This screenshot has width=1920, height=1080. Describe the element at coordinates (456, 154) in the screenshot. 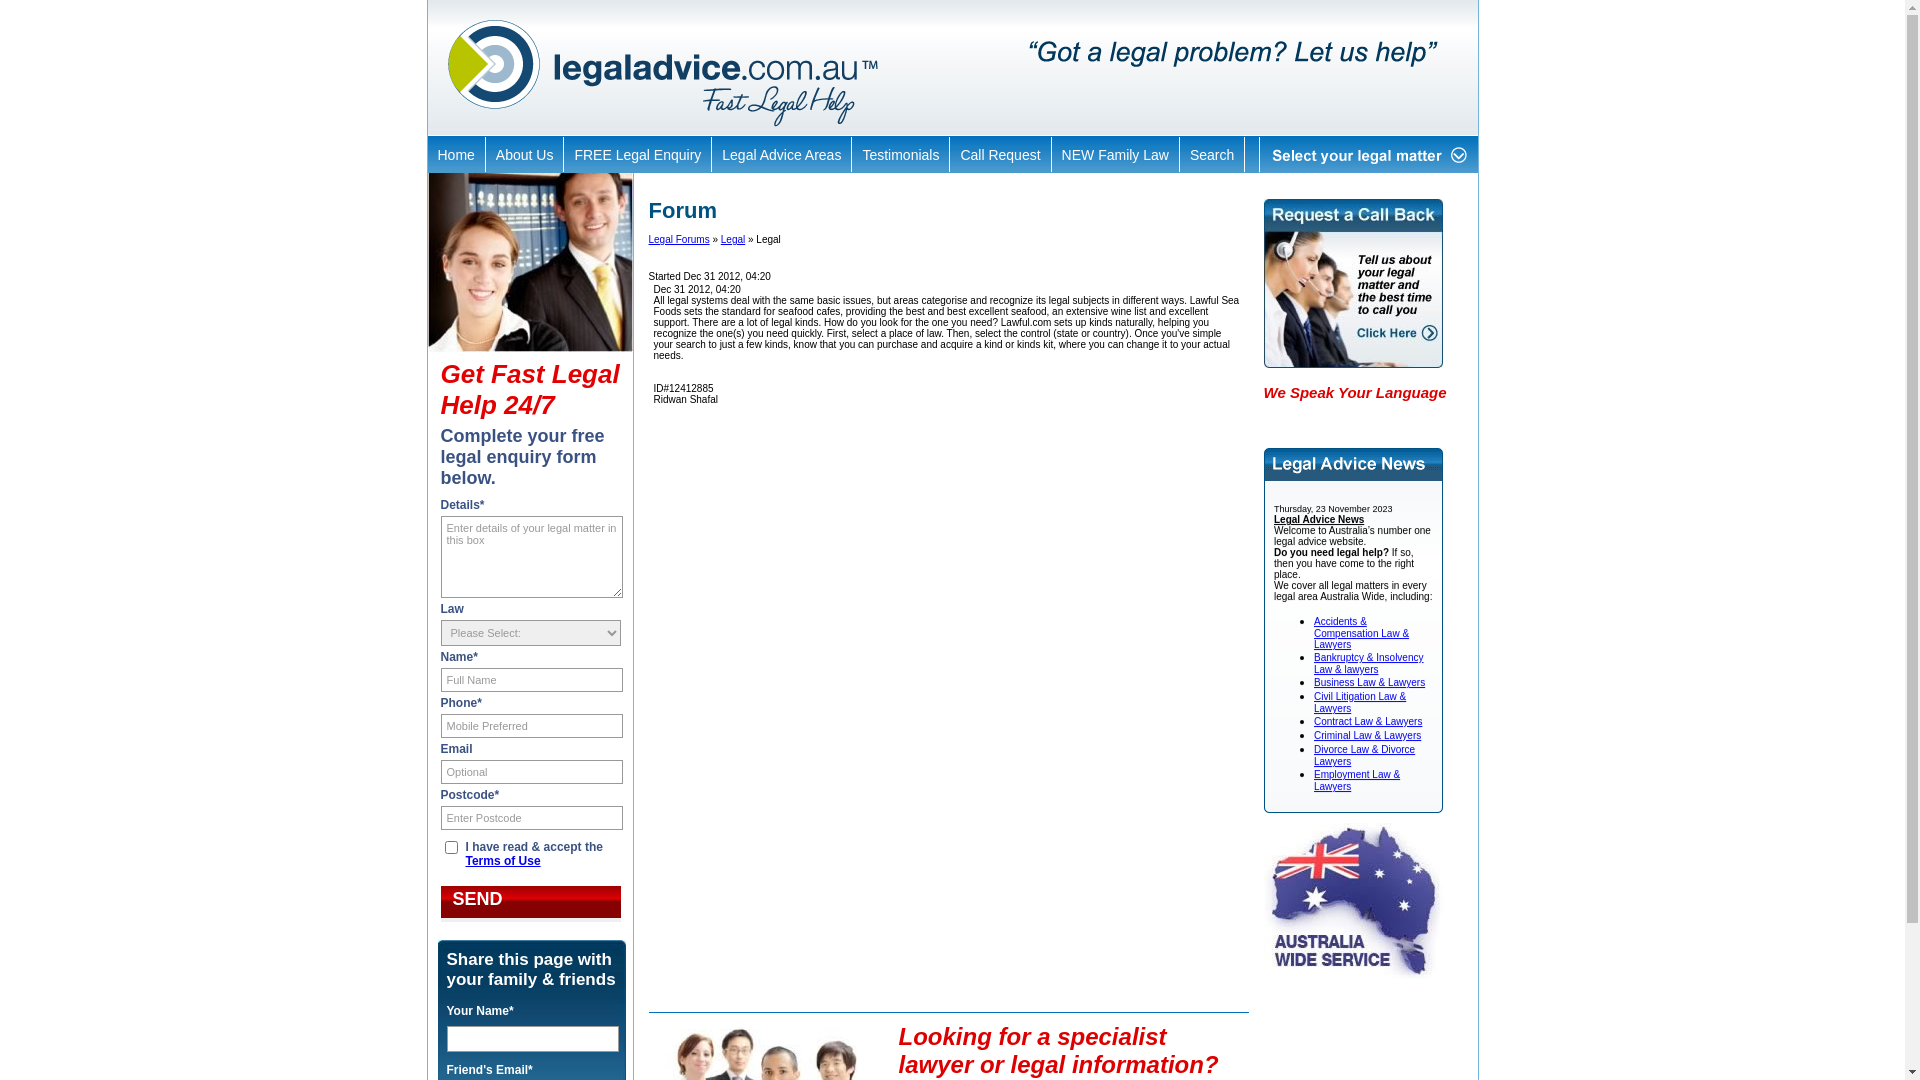

I see `Home` at that location.